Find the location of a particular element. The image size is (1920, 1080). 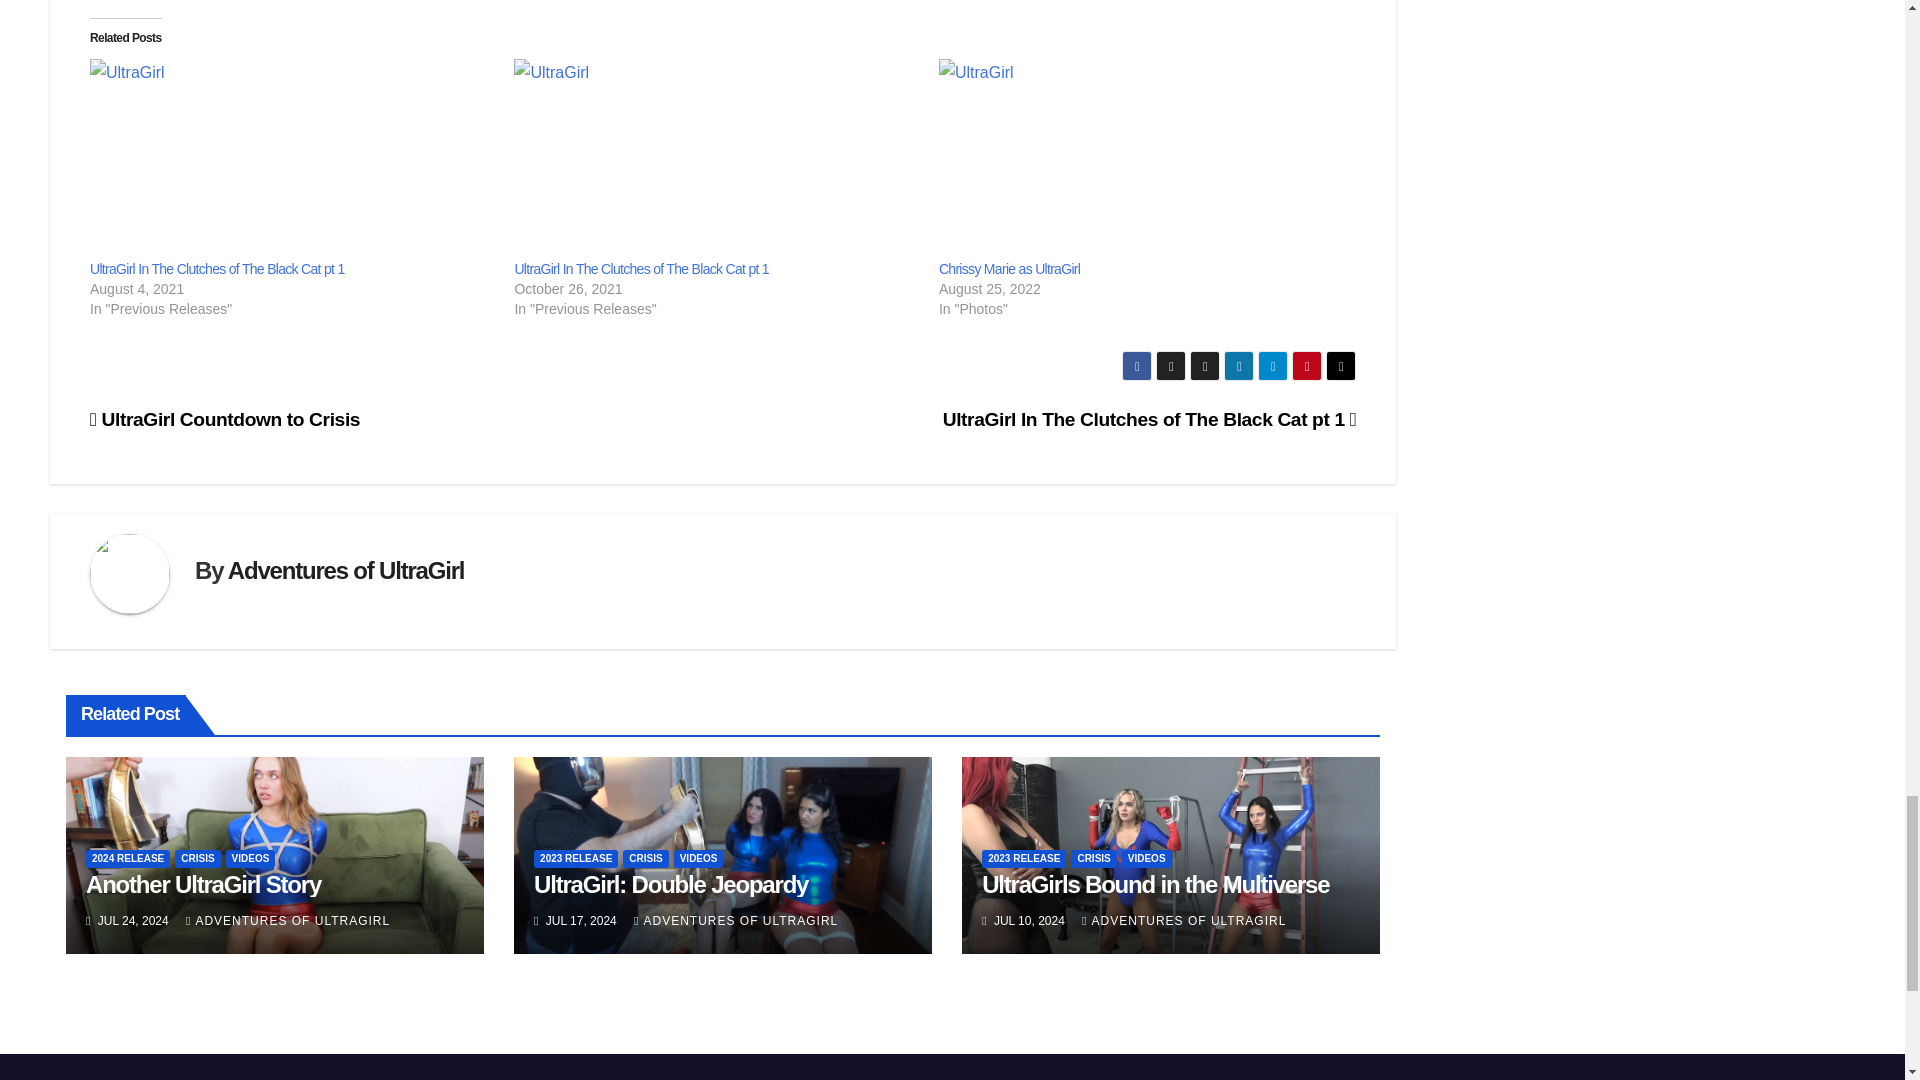

Chrissy Marie as UltraGirl is located at coordinates (1008, 268).